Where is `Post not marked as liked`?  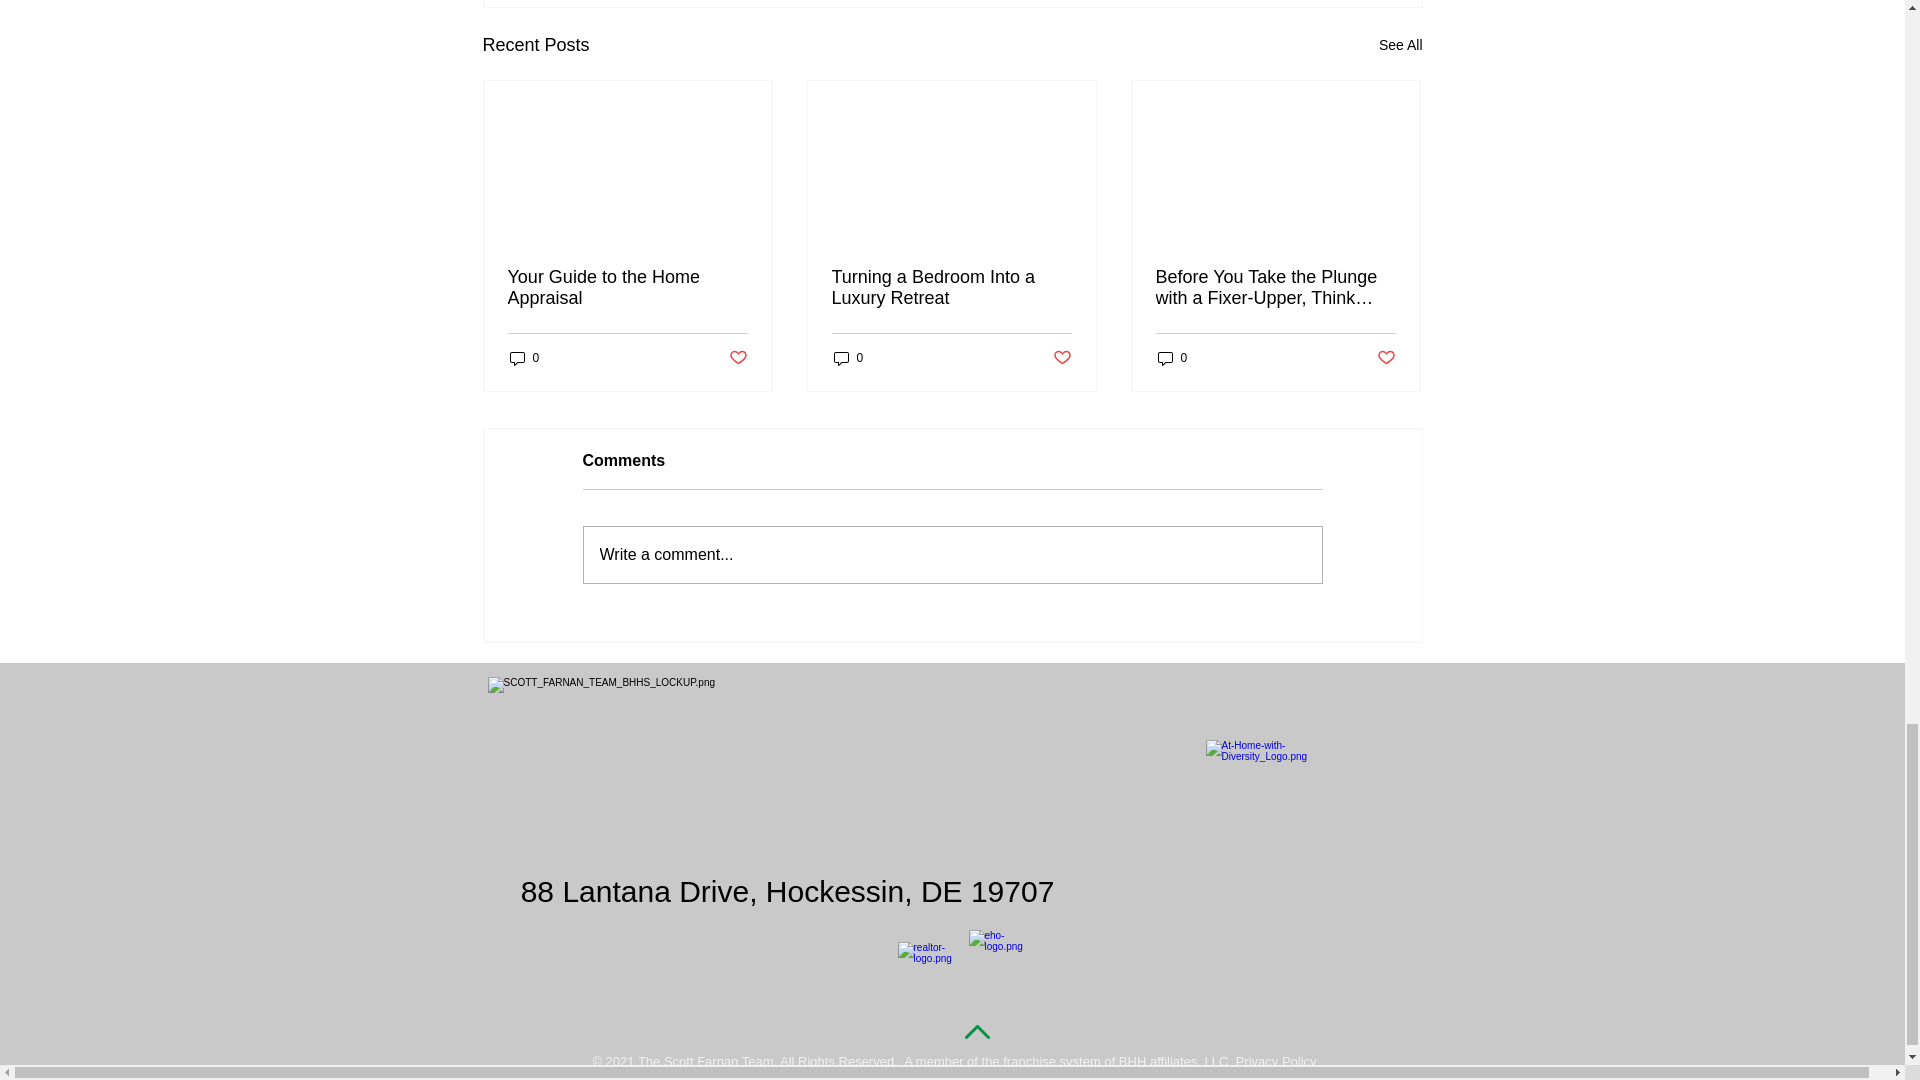 Post not marked as liked is located at coordinates (1062, 358).